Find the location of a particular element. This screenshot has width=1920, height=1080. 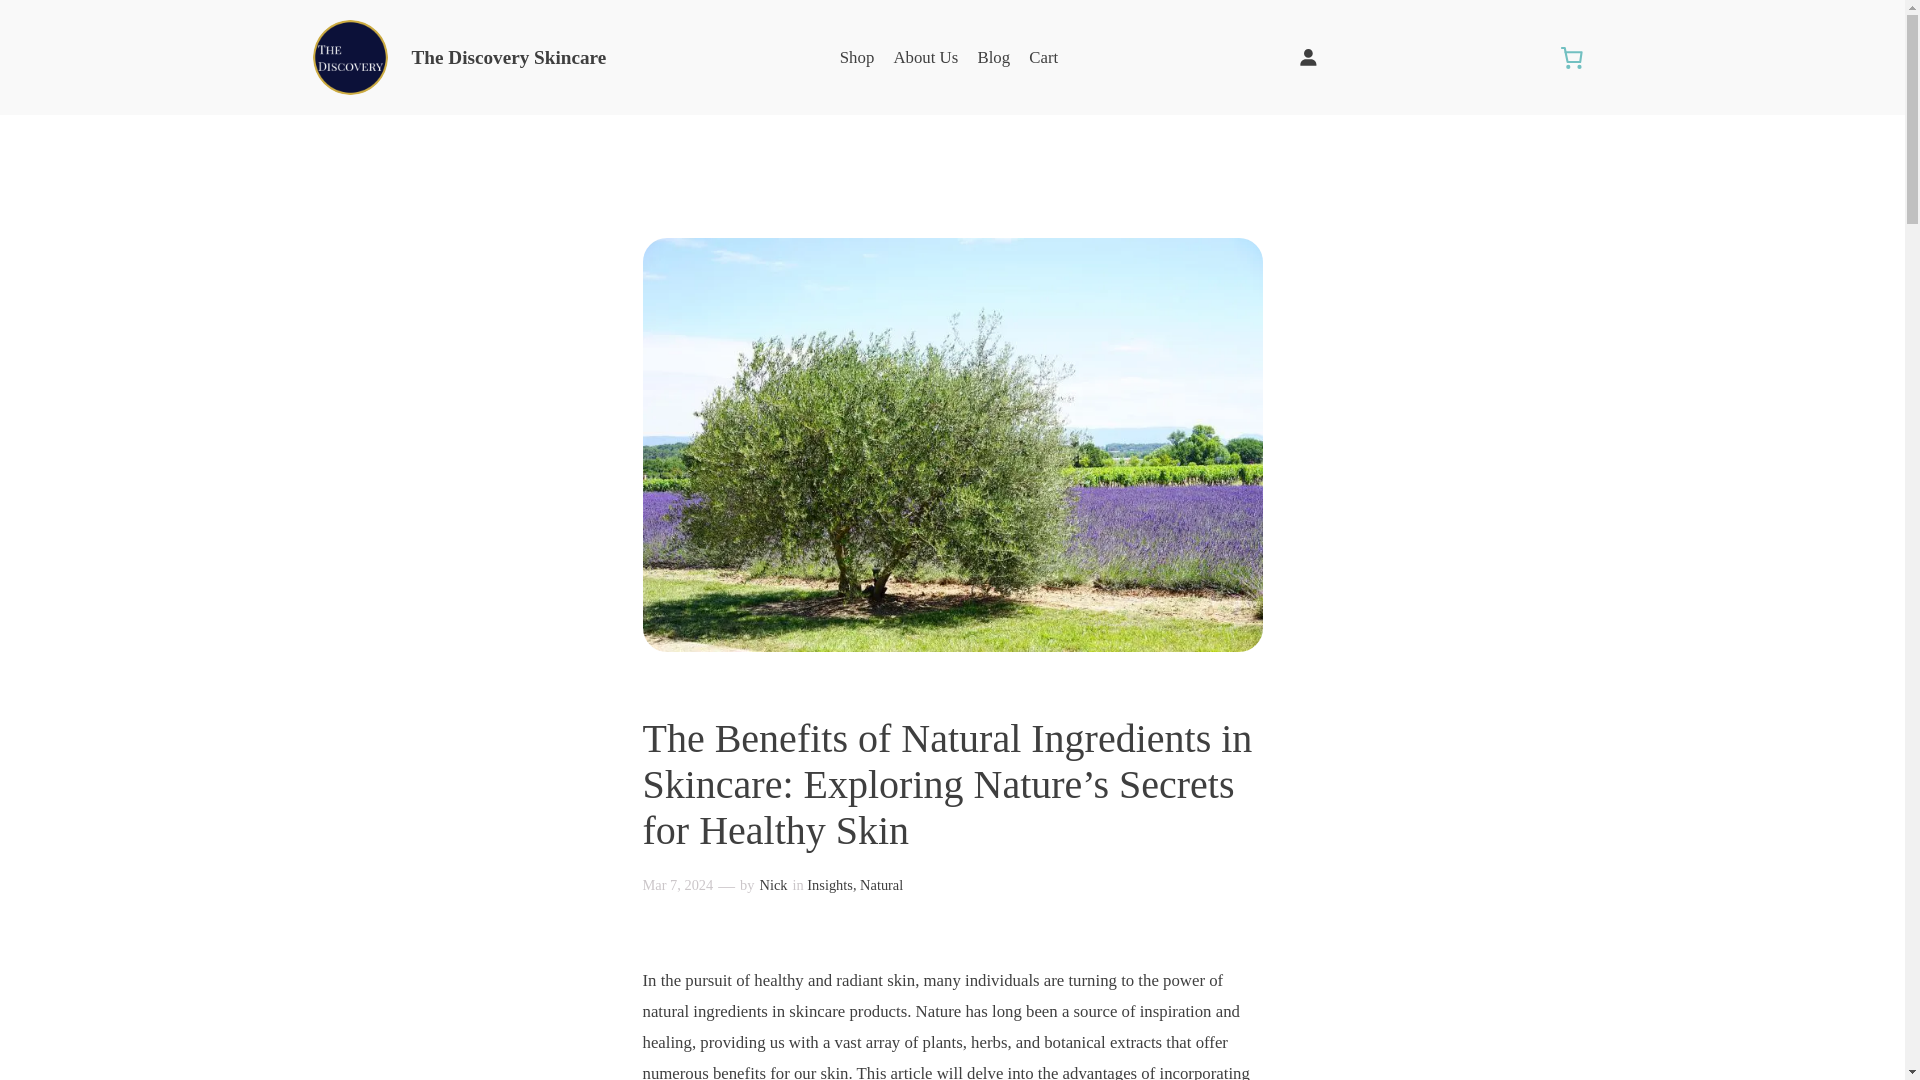

The Discovery Skincare is located at coordinates (509, 58).